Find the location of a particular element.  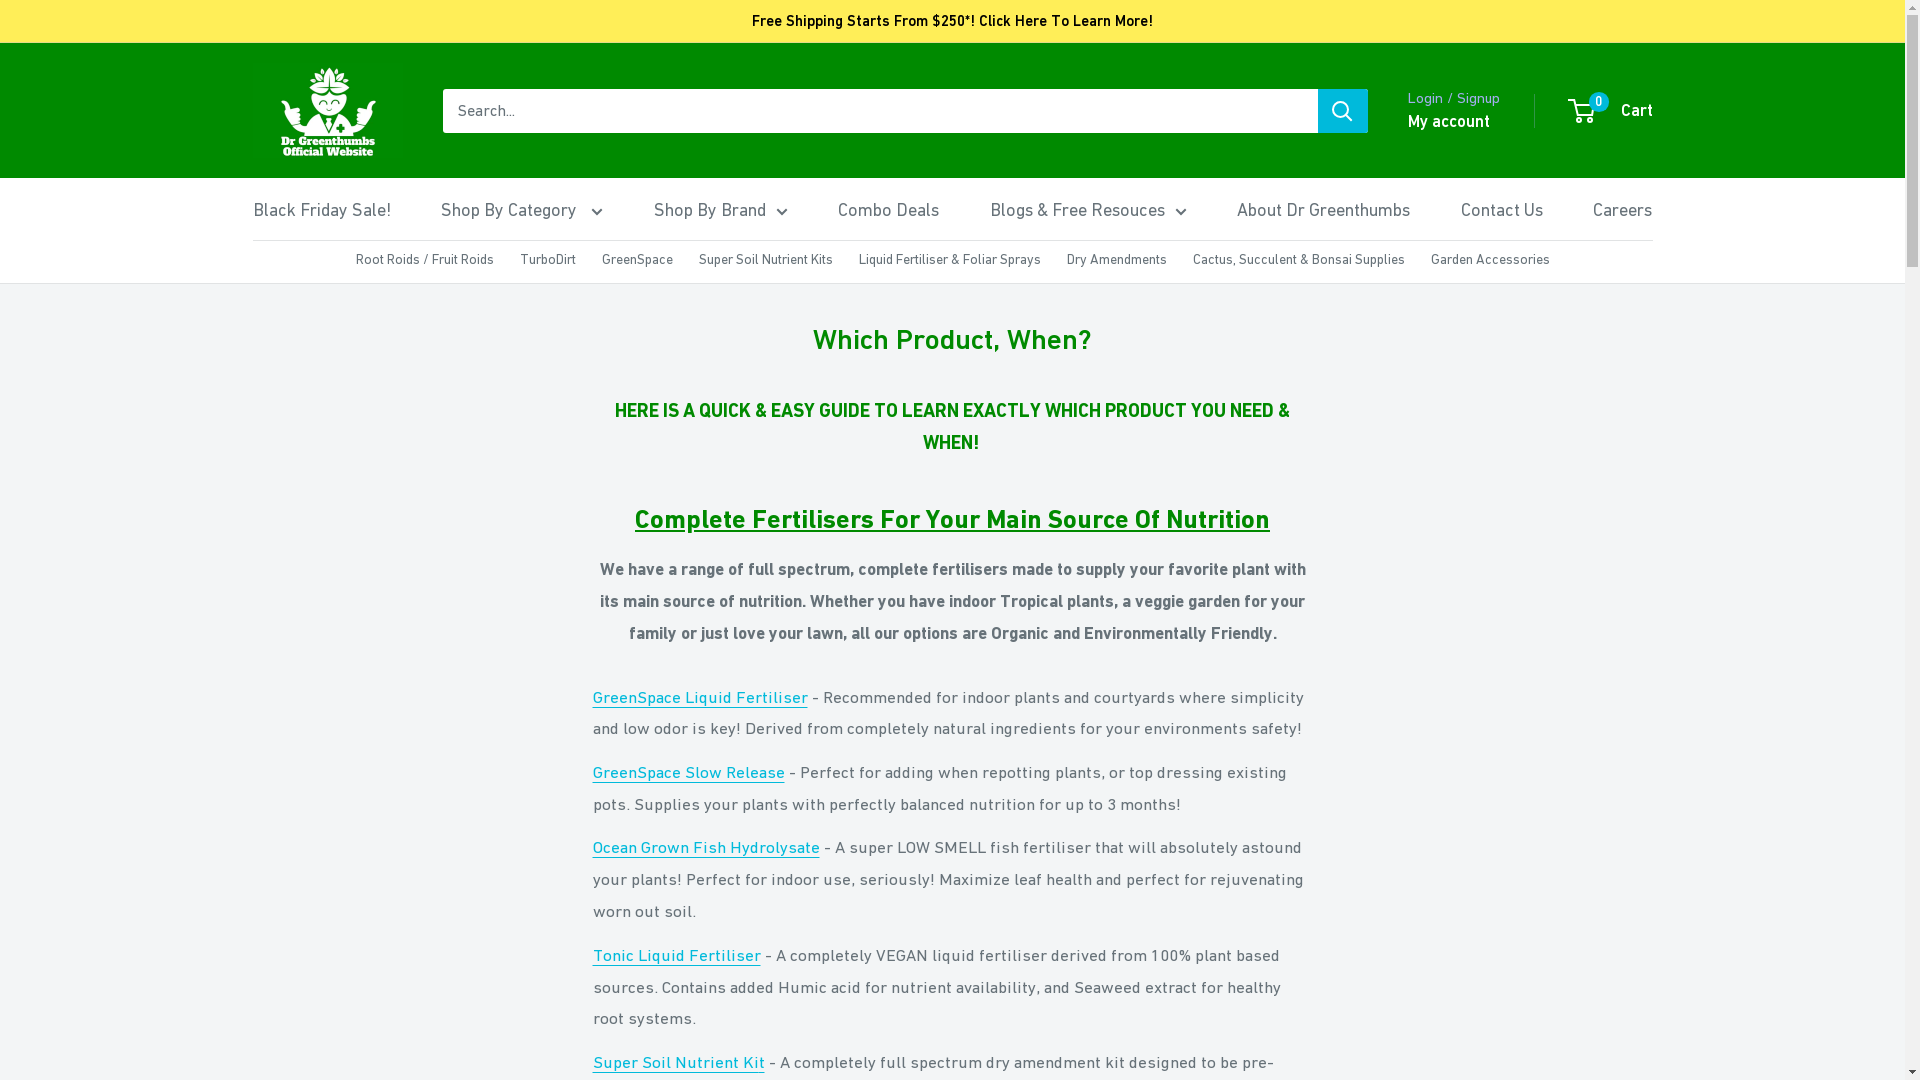

GreenSpace Liquid Fertiliser is located at coordinates (700, 697).